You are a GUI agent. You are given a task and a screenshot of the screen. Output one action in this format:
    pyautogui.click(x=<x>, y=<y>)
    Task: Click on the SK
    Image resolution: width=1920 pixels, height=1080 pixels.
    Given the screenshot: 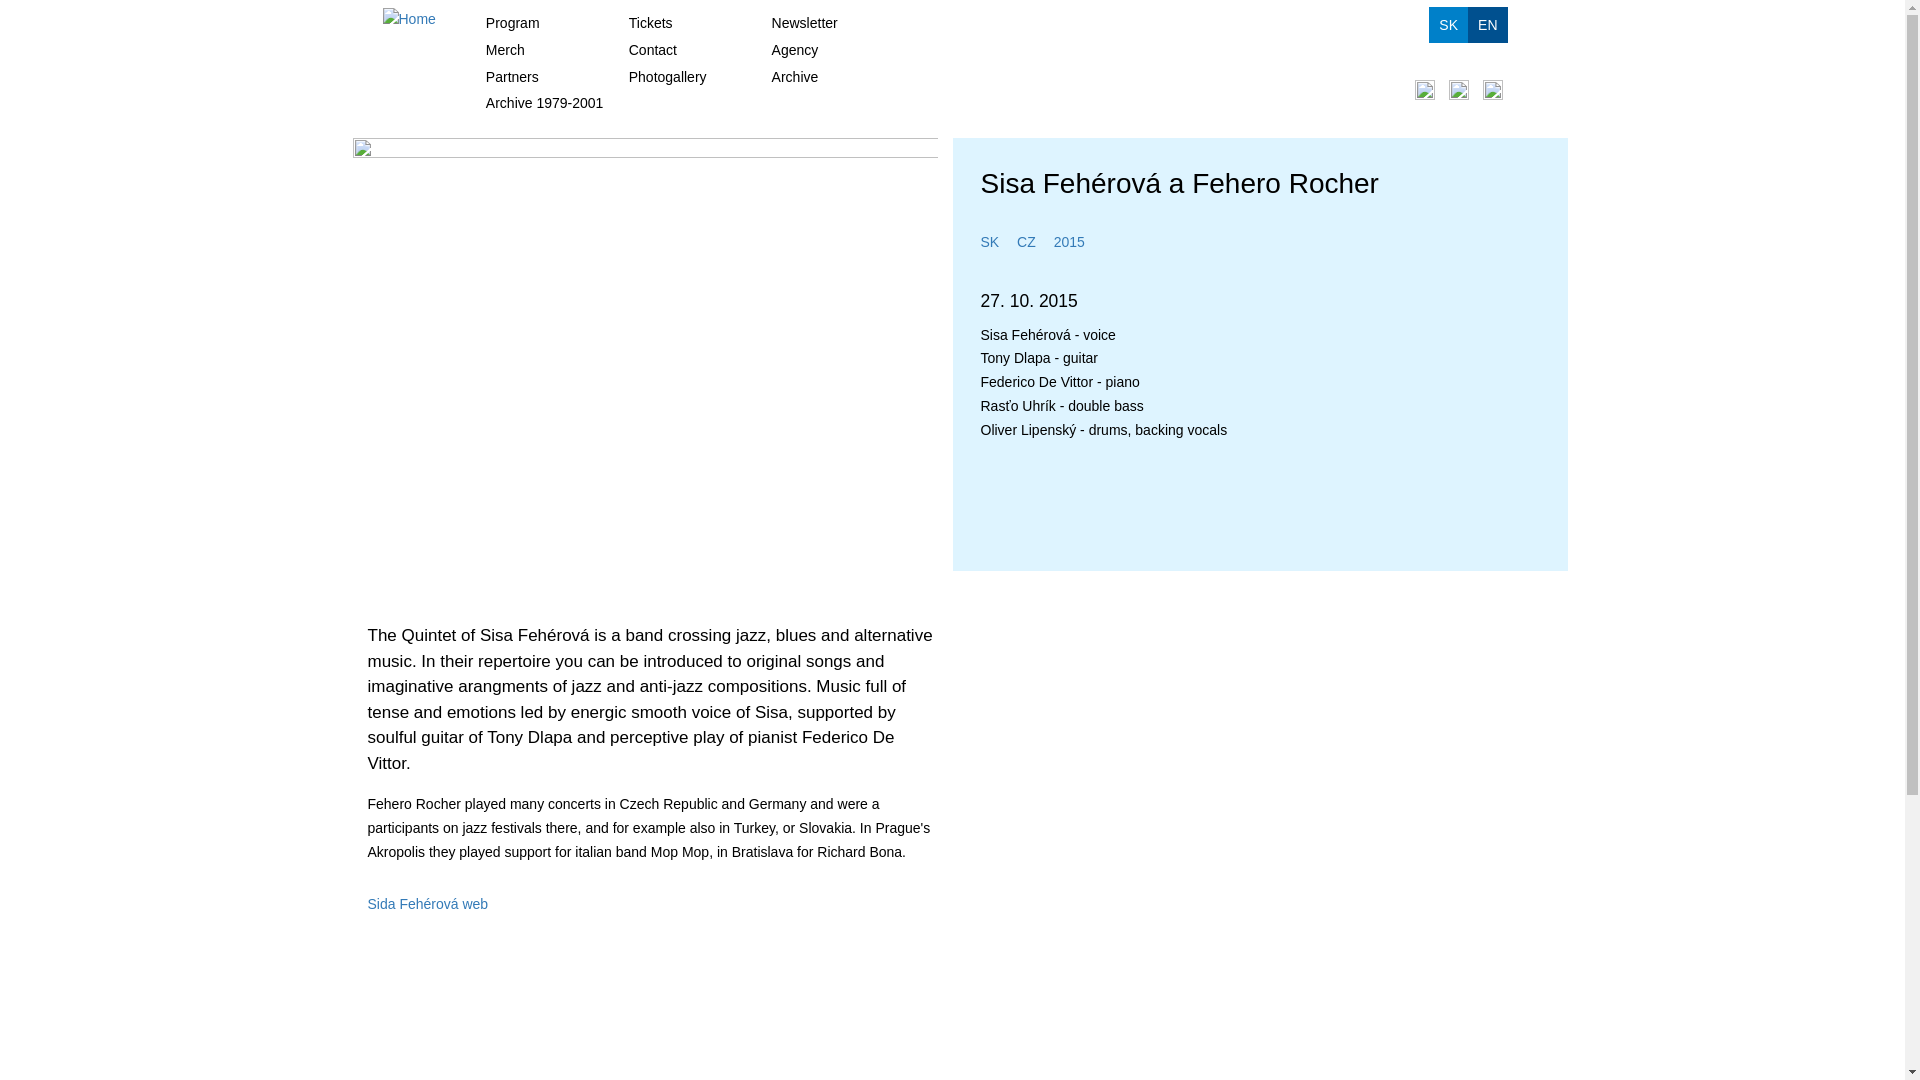 What is the action you would take?
    pyautogui.click(x=1448, y=24)
    